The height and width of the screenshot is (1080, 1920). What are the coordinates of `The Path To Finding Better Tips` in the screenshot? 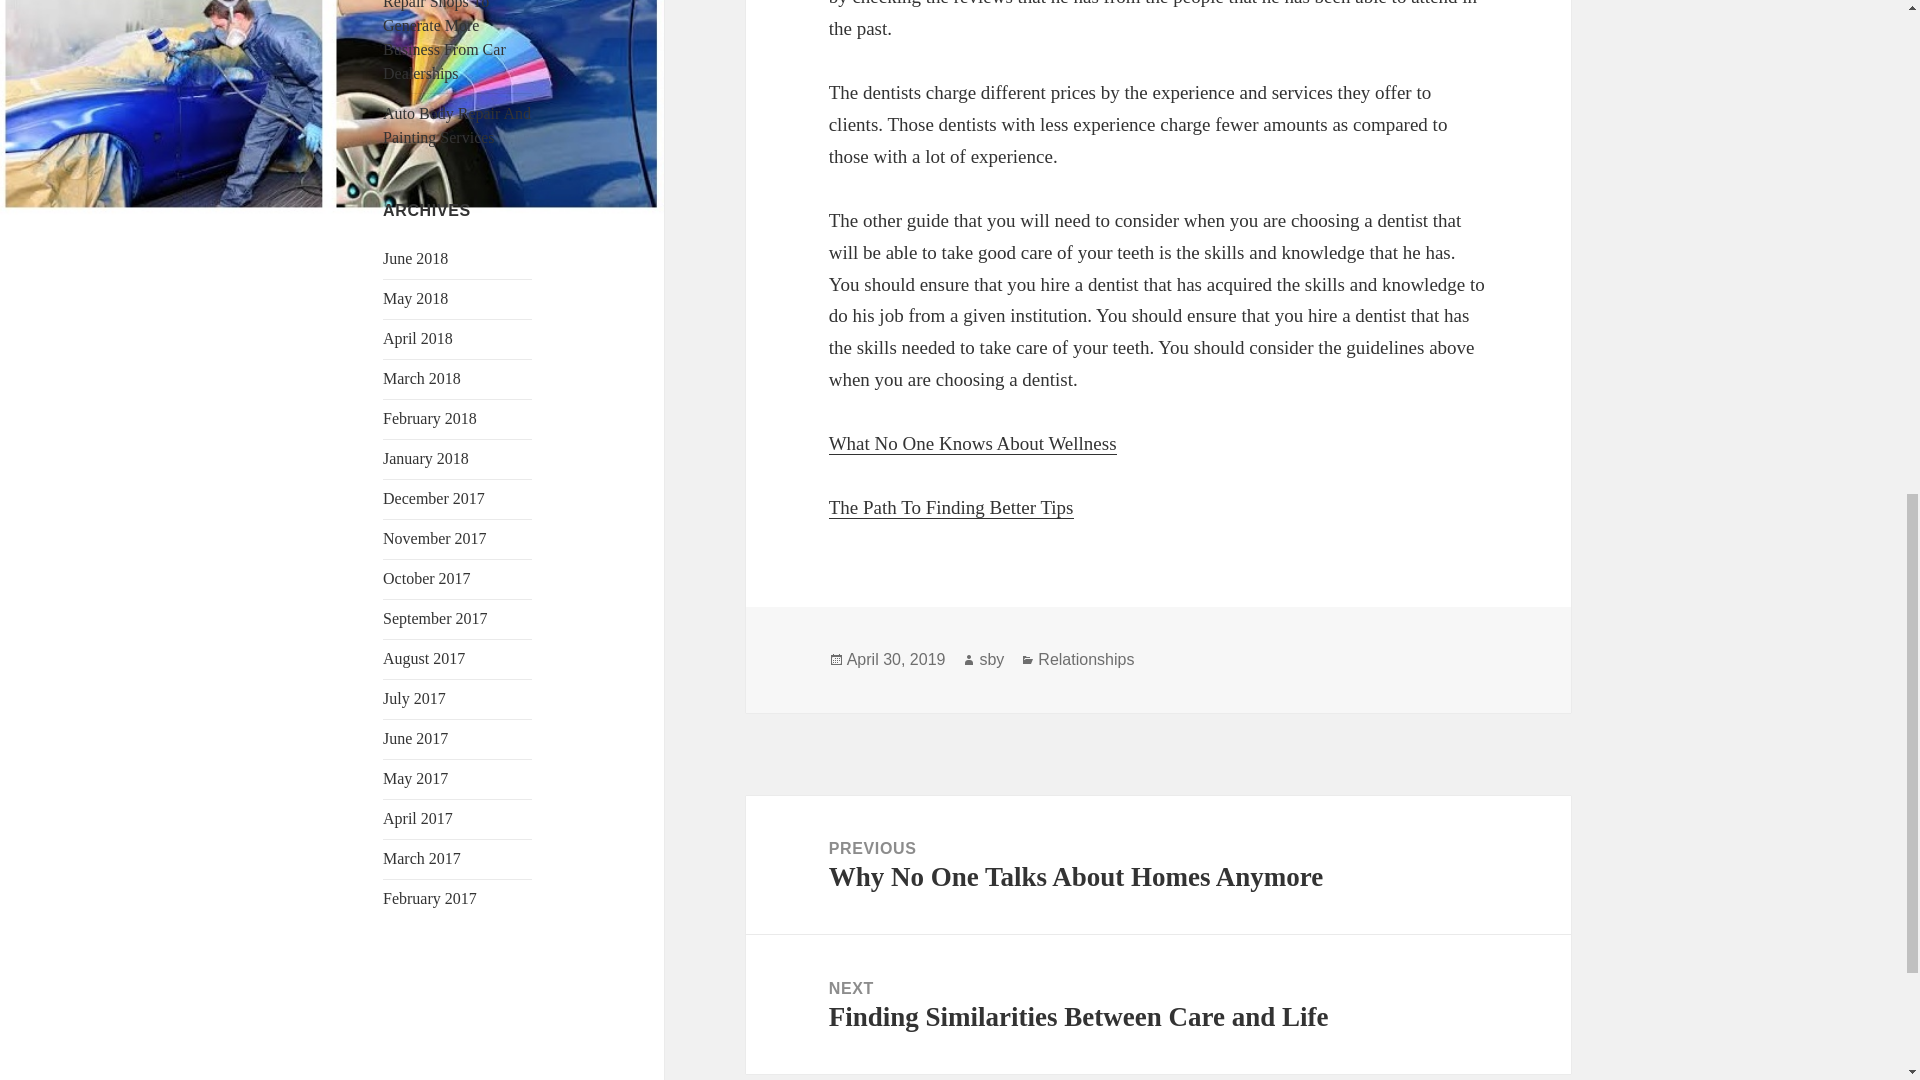 It's located at (951, 508).